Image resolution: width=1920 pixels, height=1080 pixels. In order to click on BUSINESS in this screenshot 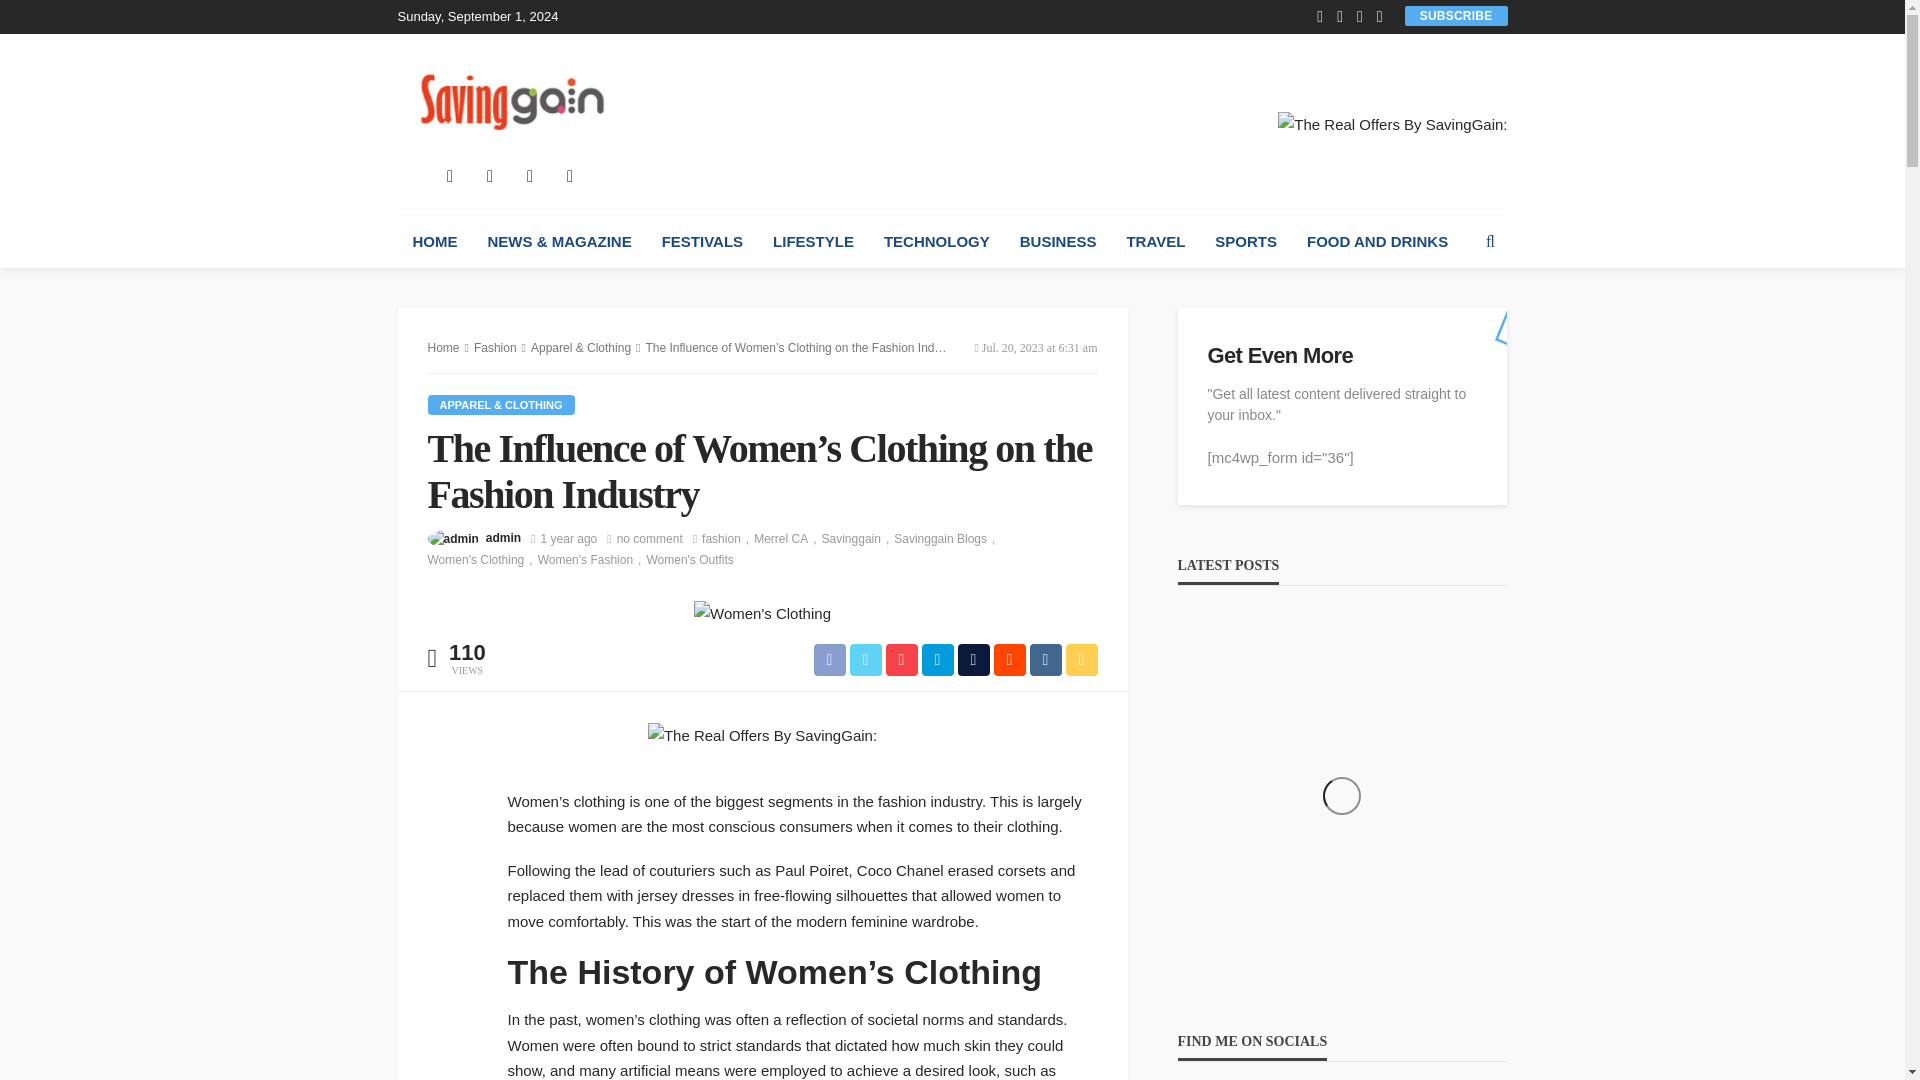, I will do `click(1058, 242)`.